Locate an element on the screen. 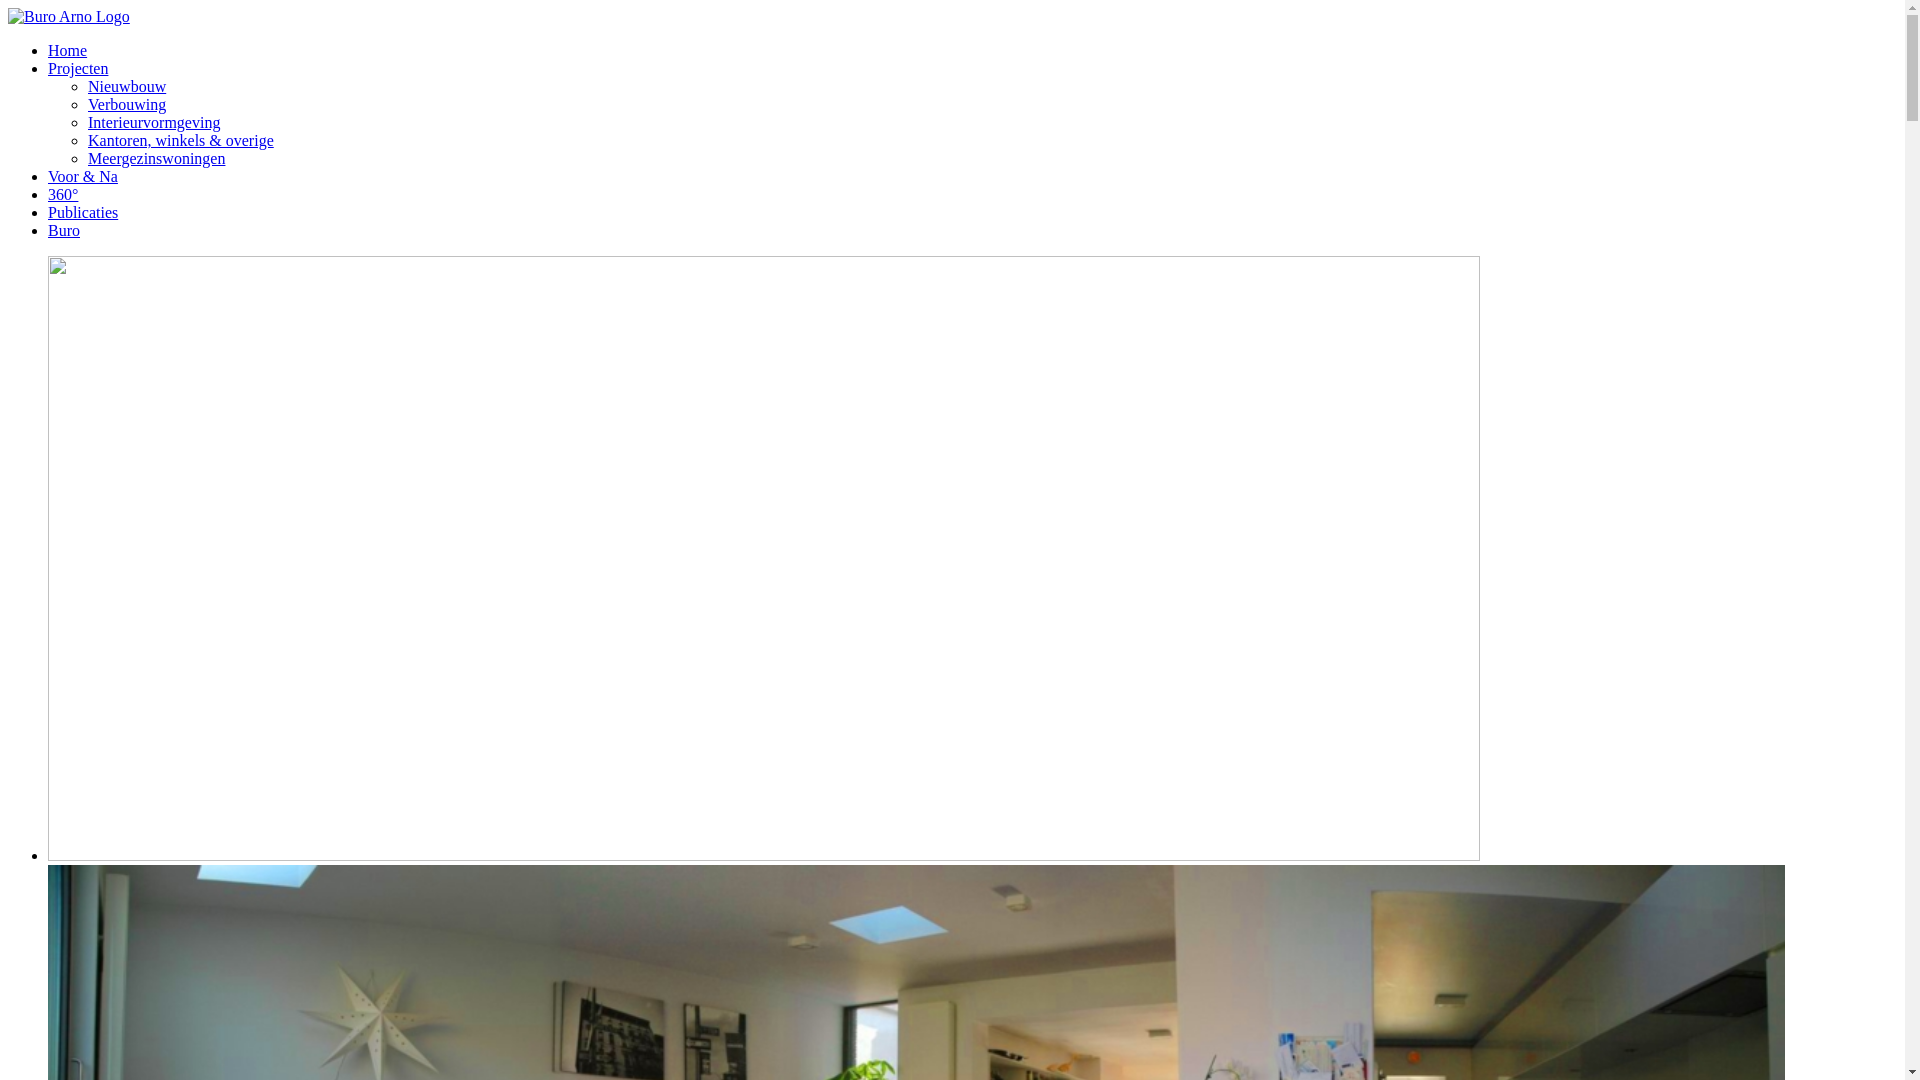 Image resolution: width=1920 pixels, height=1080 pixels. Nieuwbouw is located at coordinates (127, 86).